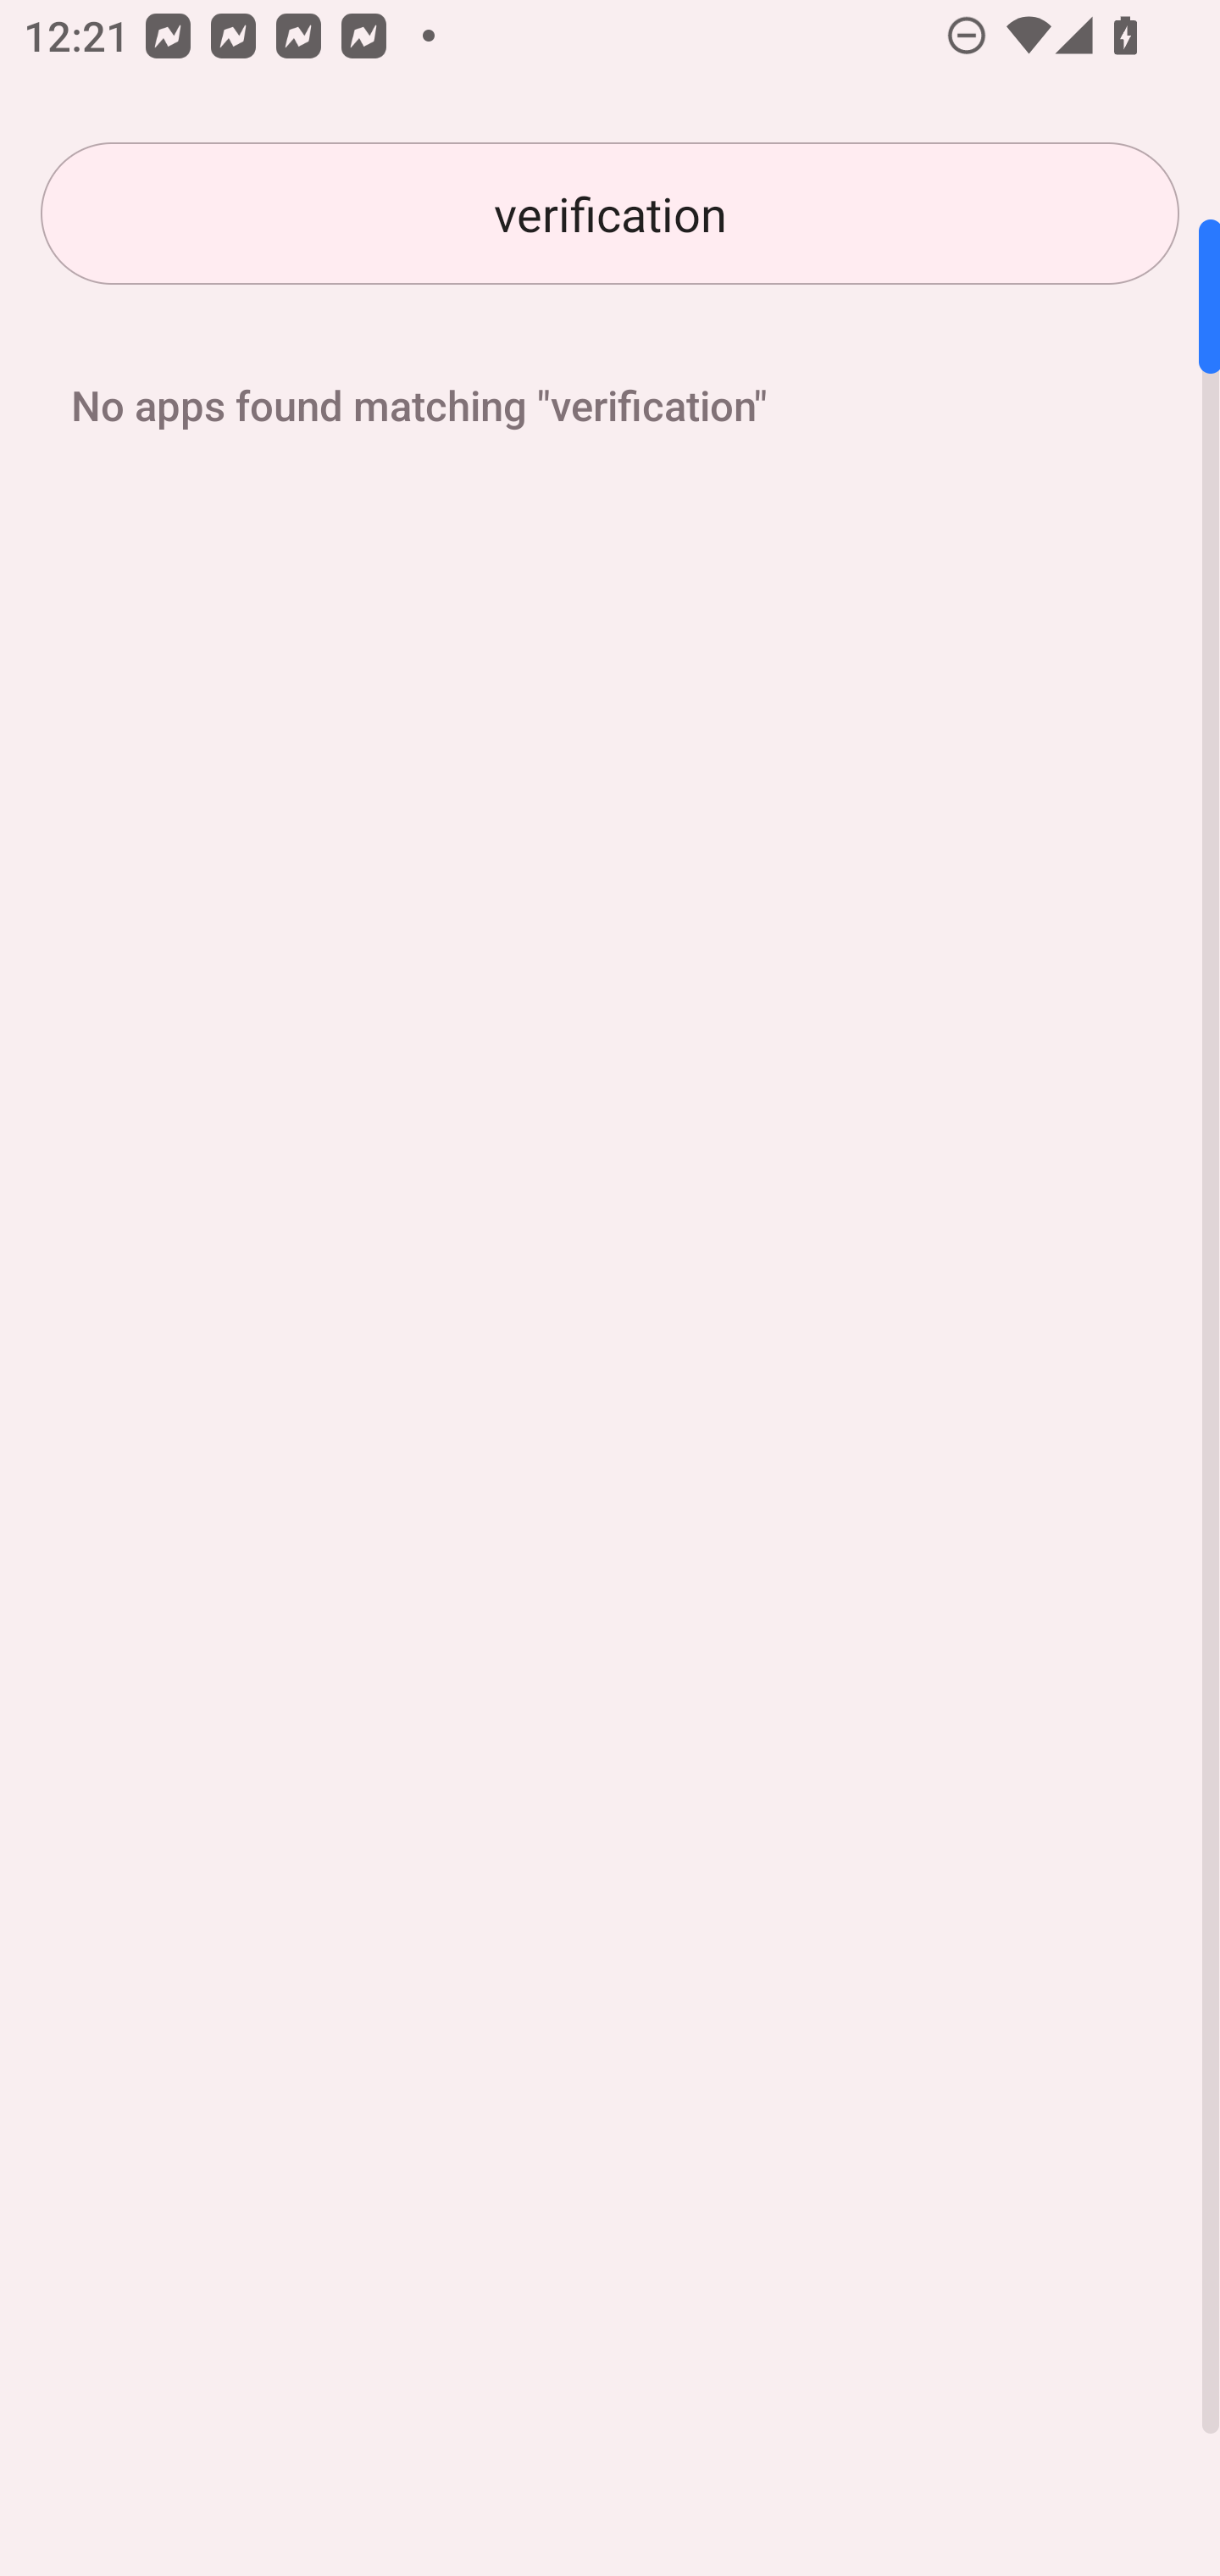  I want to click on verification, so click(610, 214).